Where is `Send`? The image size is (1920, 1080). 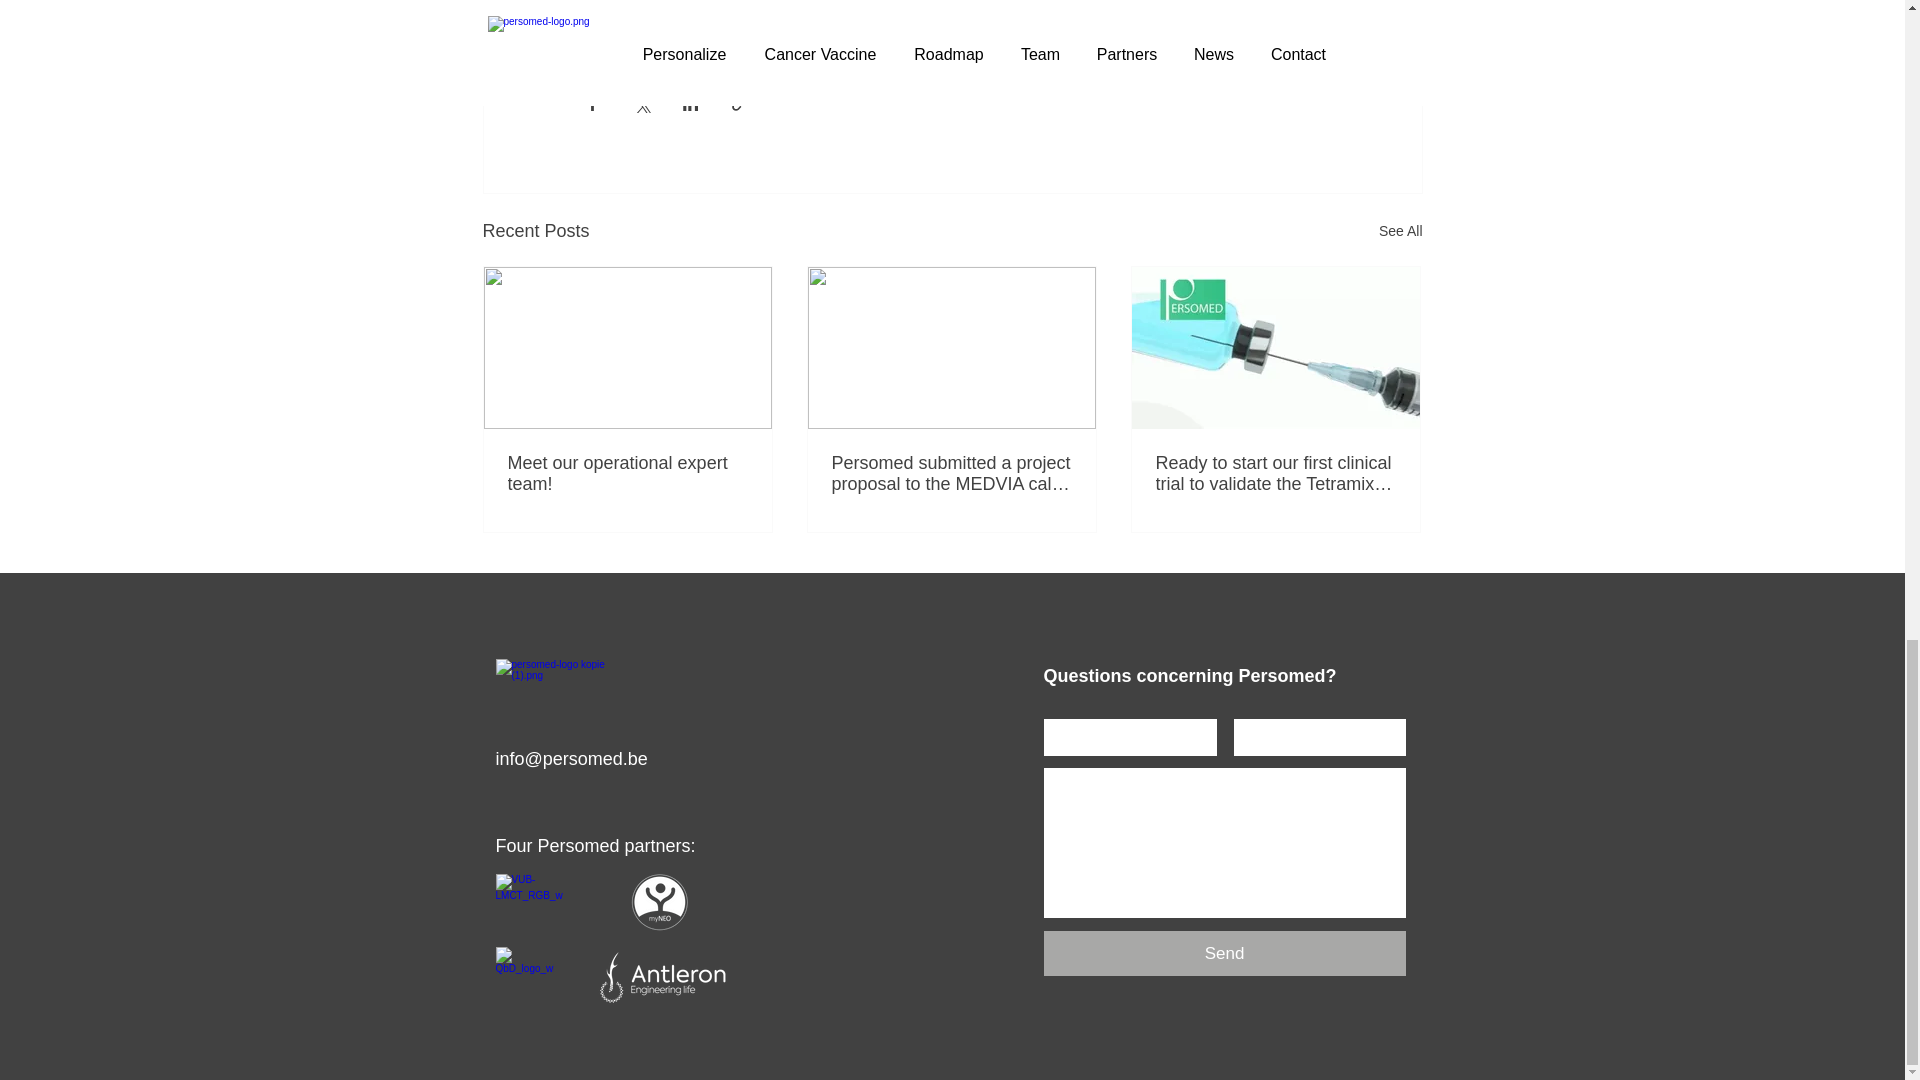
Send is located at coordinates (1224, 953).